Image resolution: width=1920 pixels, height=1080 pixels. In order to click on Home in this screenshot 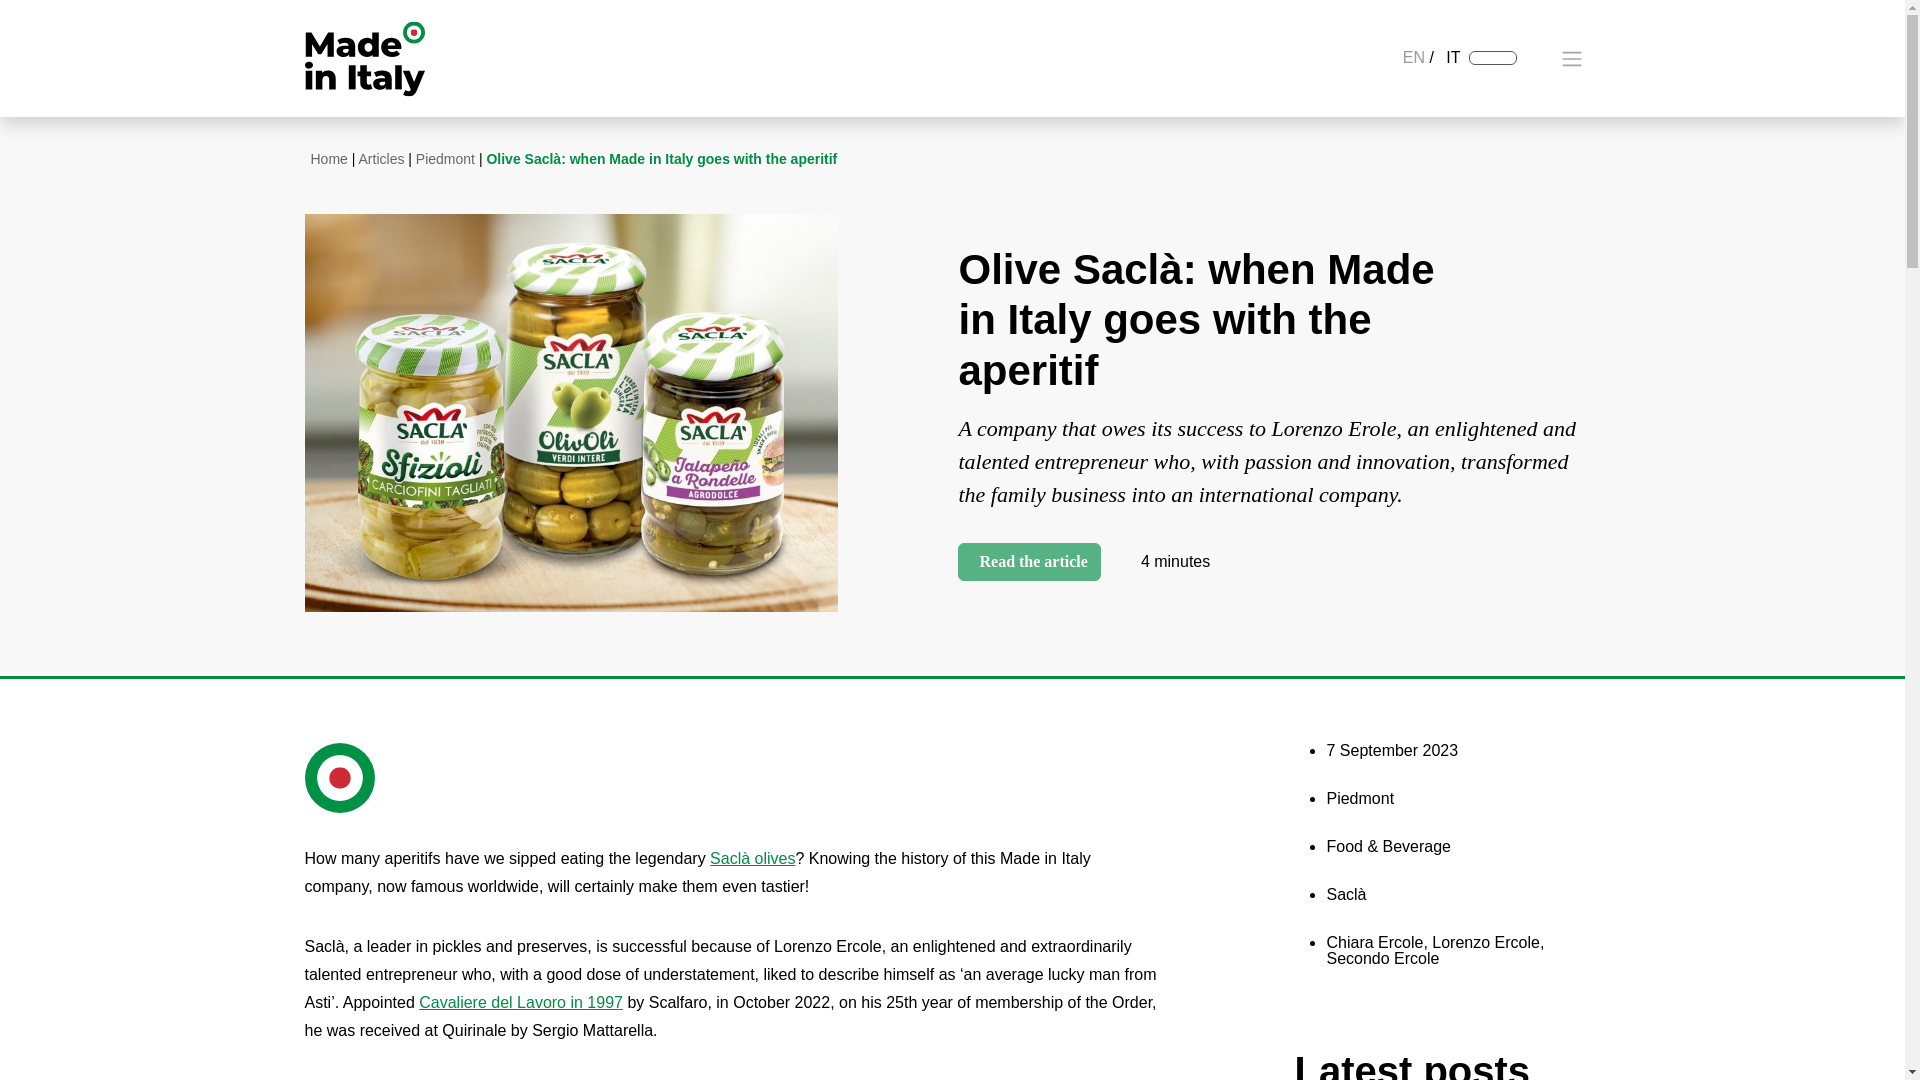, I will do `click(328, 159)`.